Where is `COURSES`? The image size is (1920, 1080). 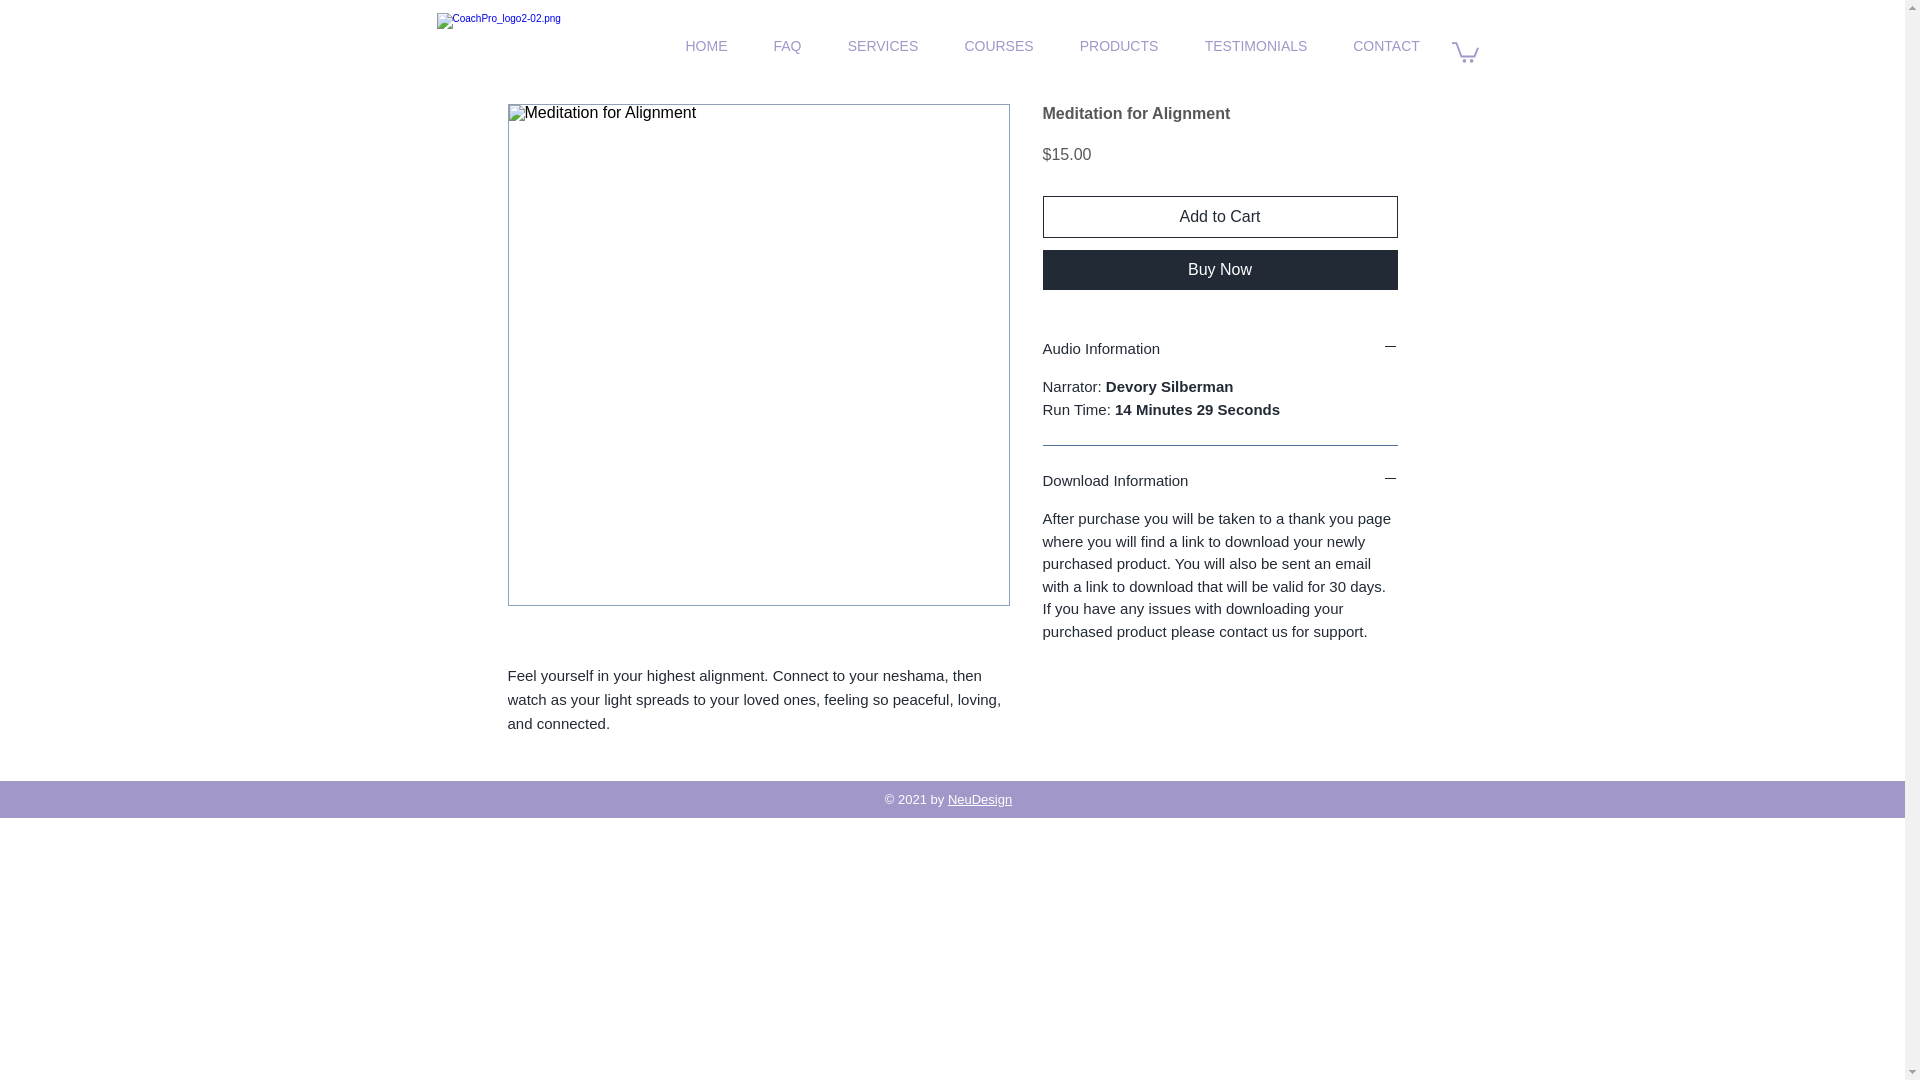
COURSES is located at coordinates (1000, 46).